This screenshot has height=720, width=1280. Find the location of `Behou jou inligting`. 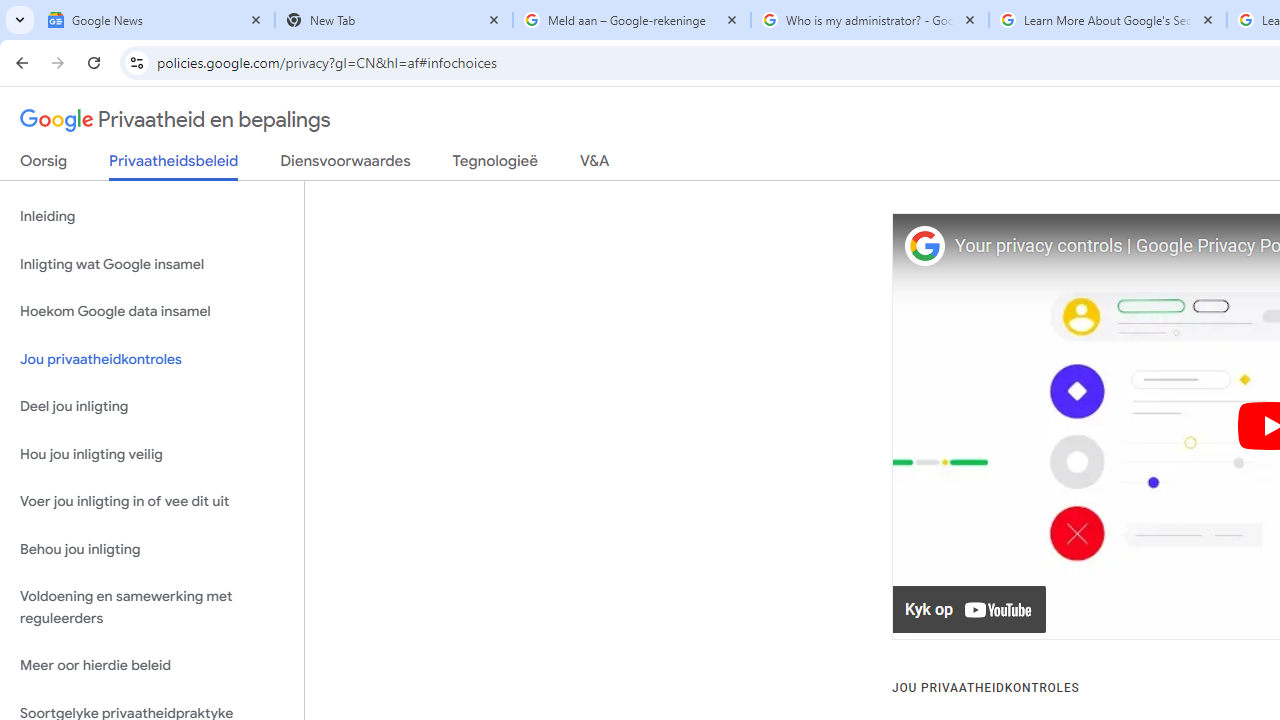

Behou jou inligting is located at coordinates (152, 548).